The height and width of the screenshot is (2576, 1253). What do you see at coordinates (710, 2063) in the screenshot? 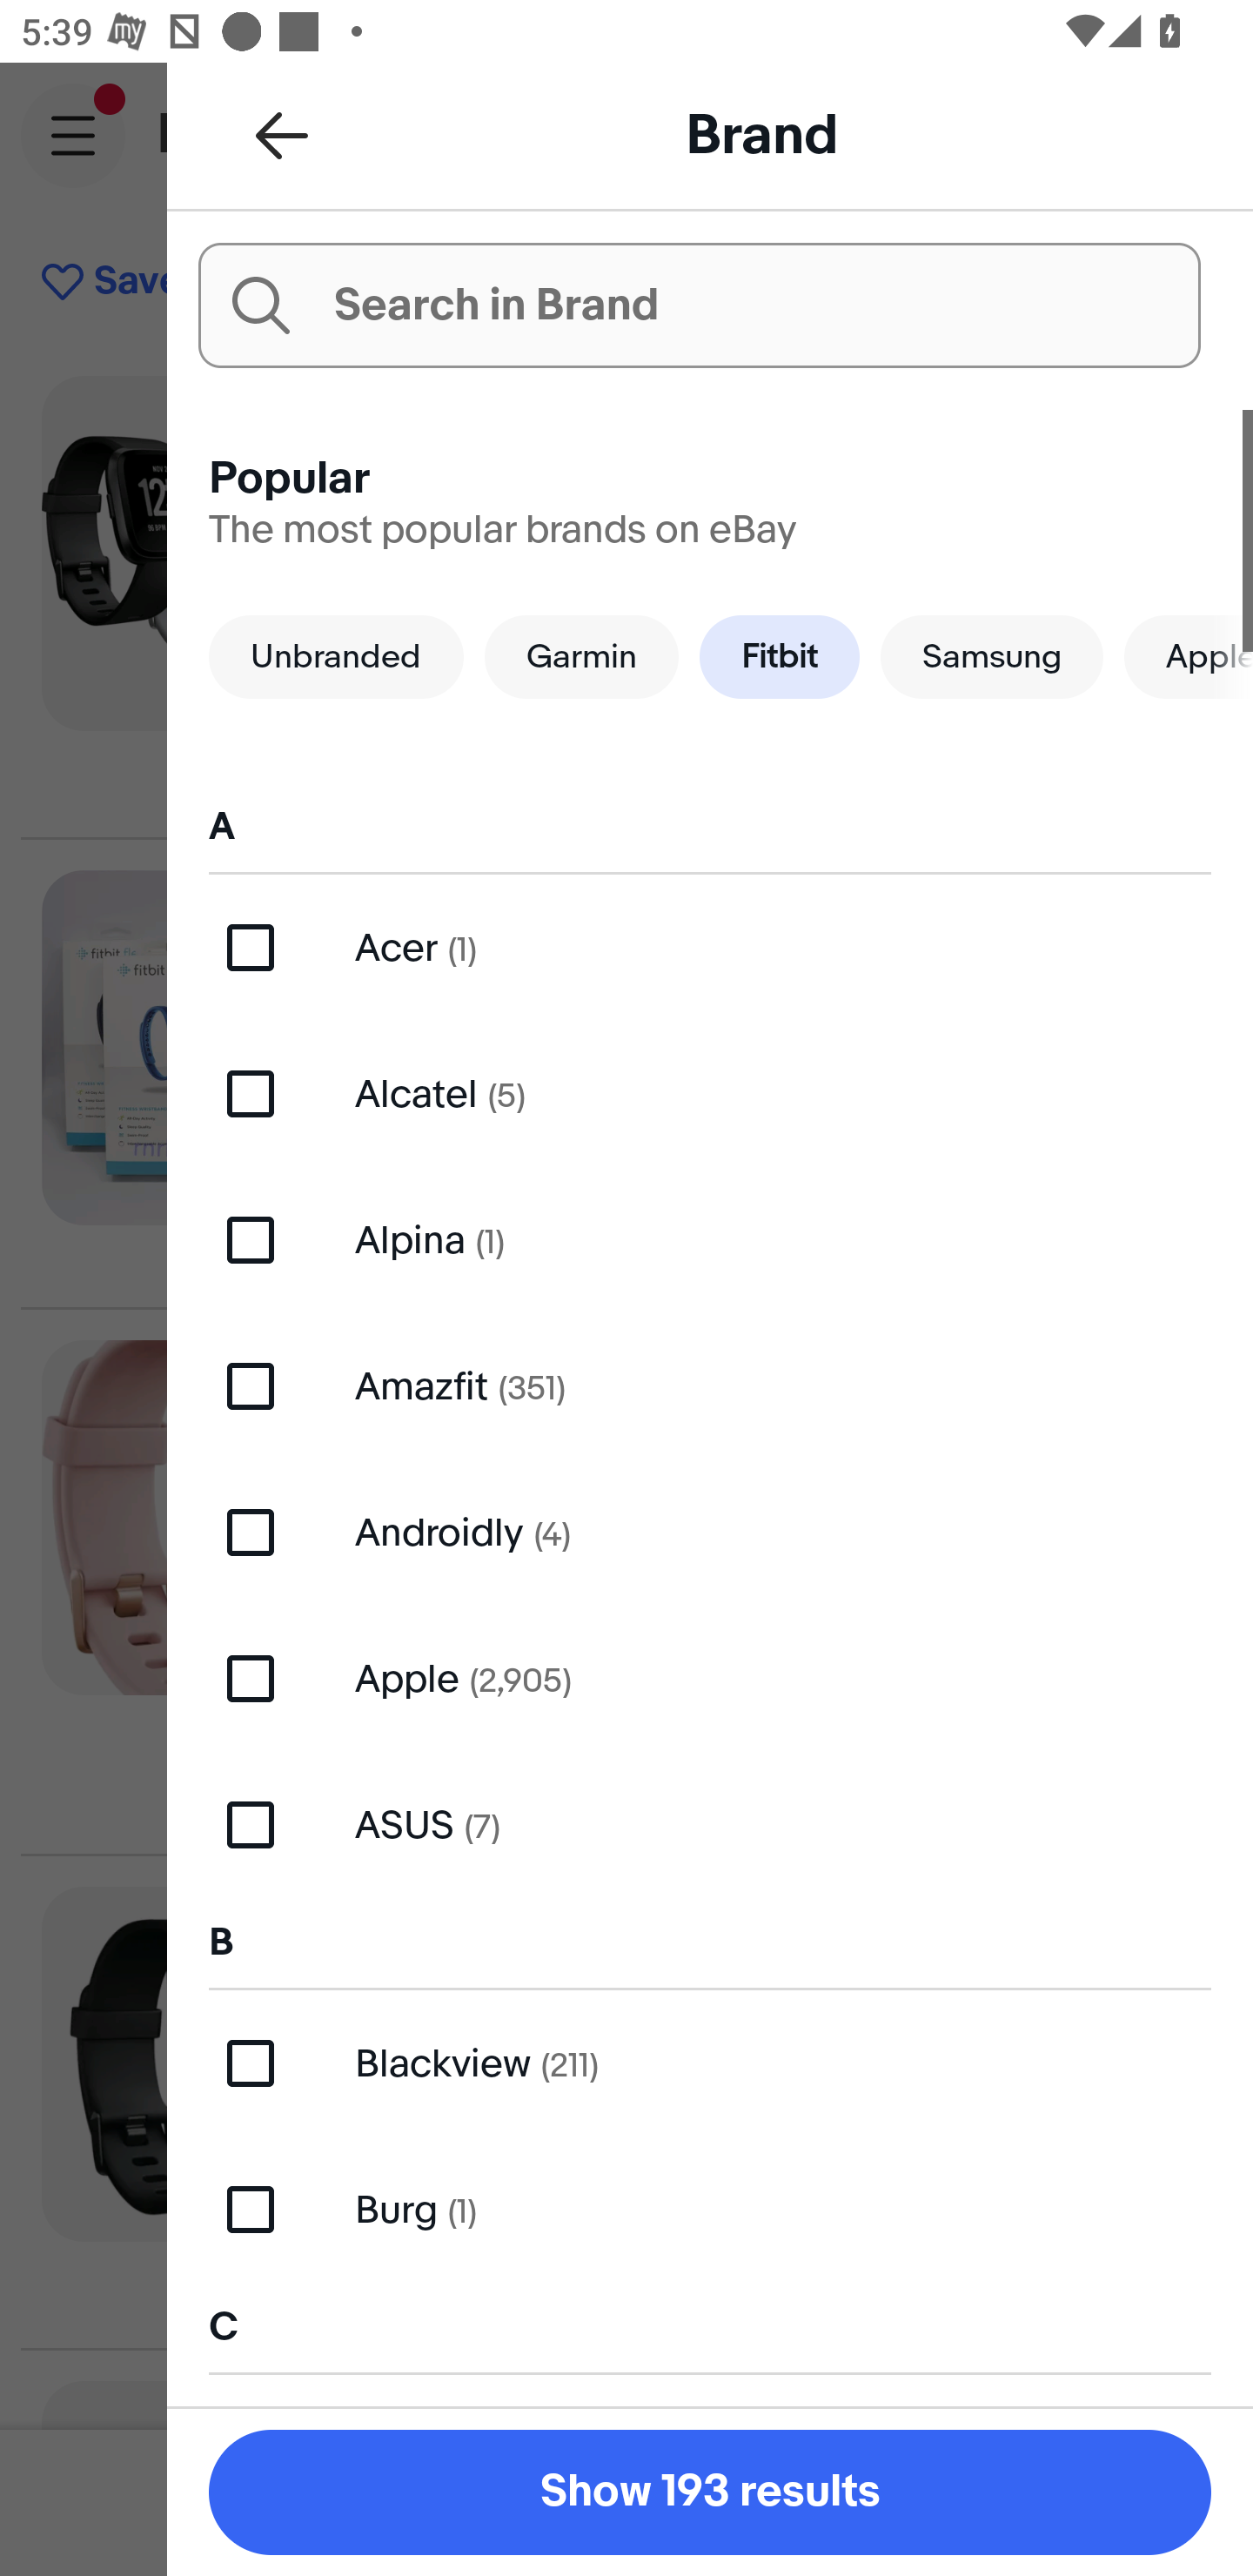
I see `Blackview (211)` at bounding box center [710, 2063].